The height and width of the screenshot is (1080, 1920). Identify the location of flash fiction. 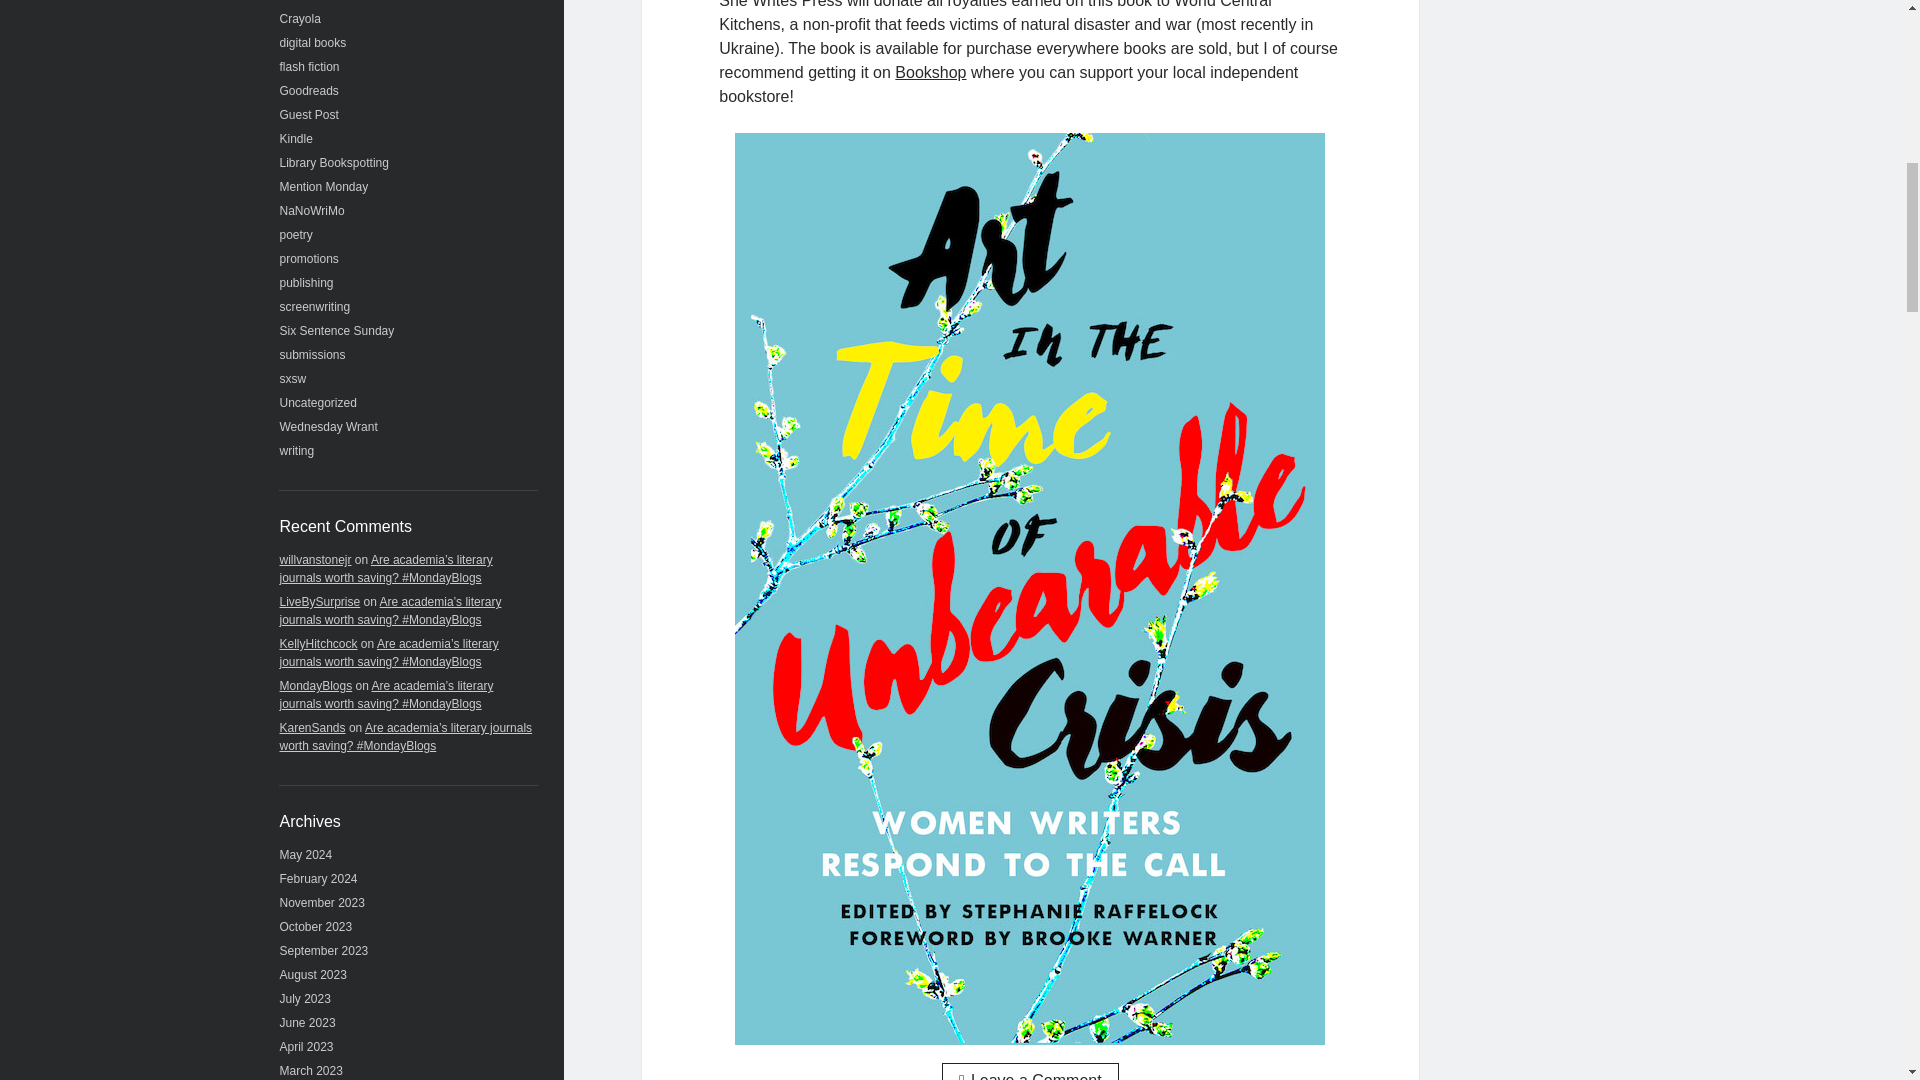
(310, 67).